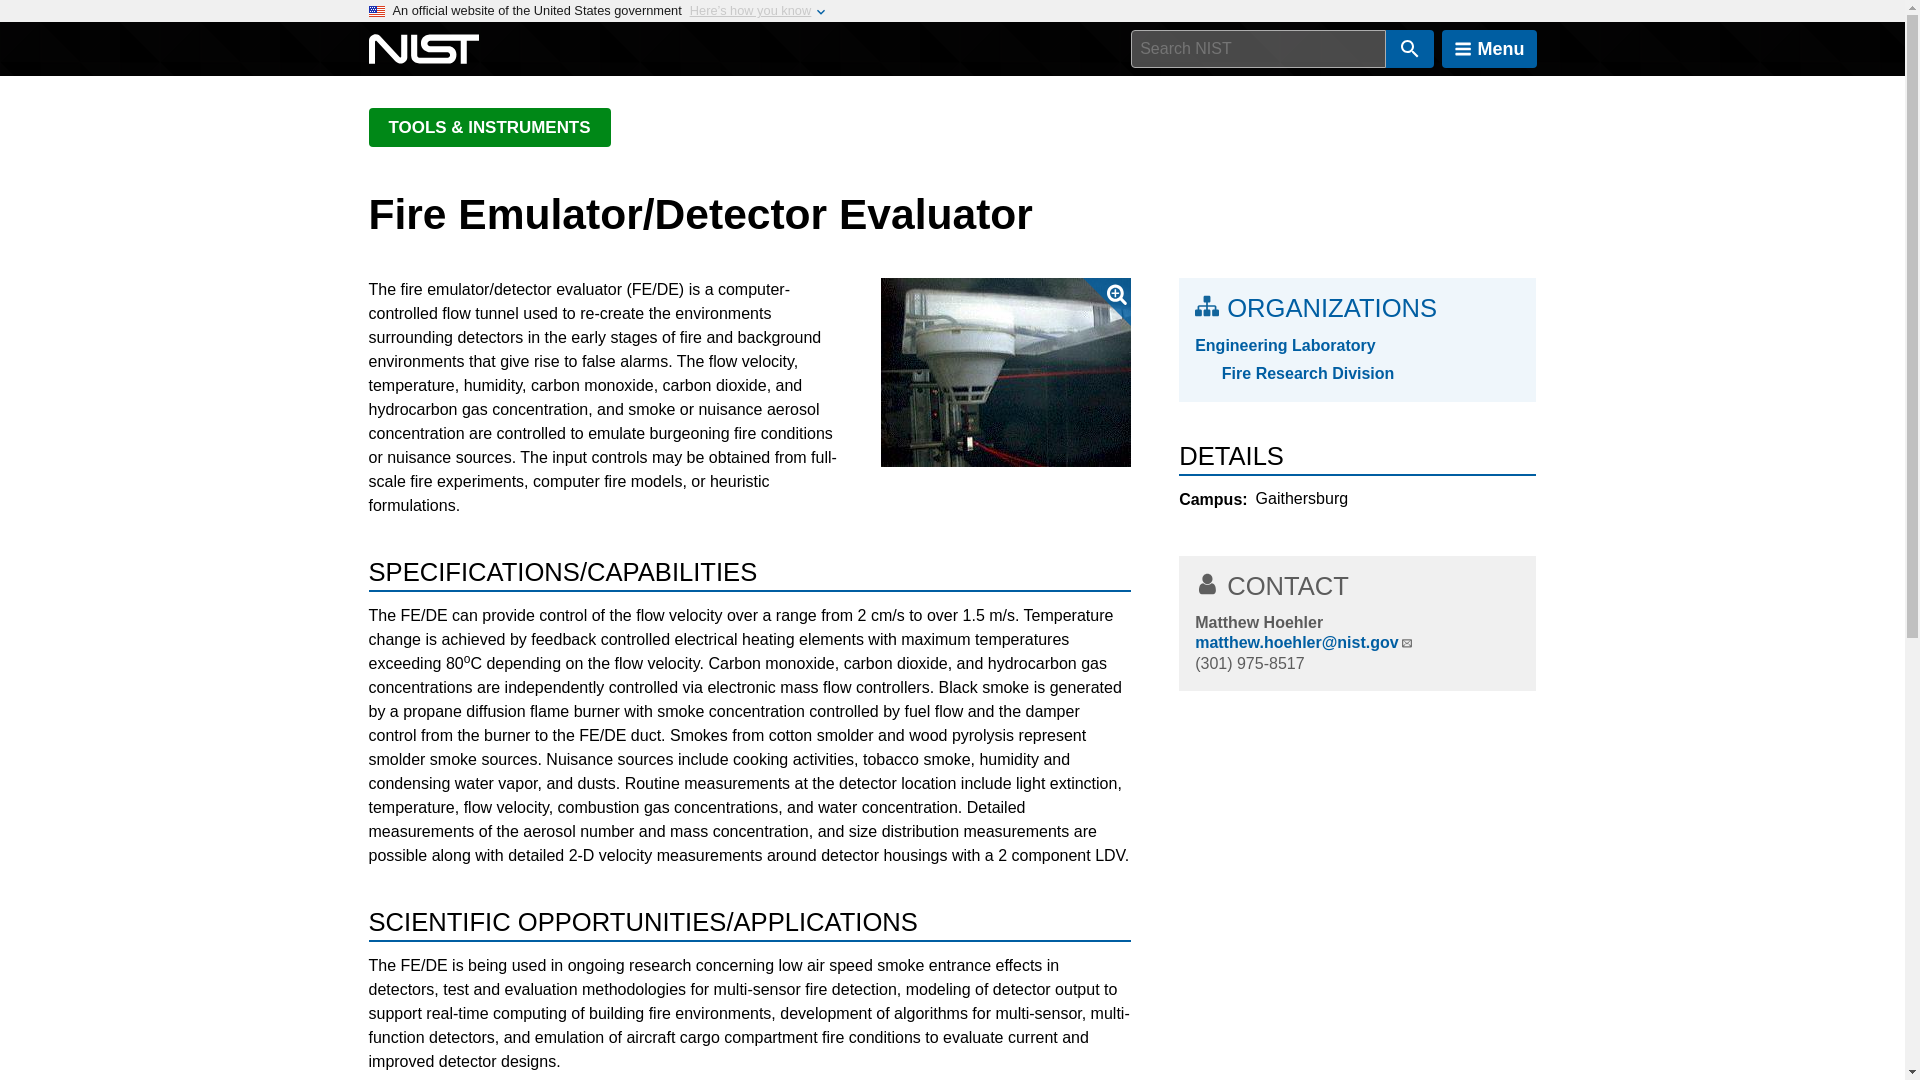 The height and width of the screenshot is (1080, 1920). Describe the element at coordinates (1489, 49) in the screenshot. I see `Menu` at that location.